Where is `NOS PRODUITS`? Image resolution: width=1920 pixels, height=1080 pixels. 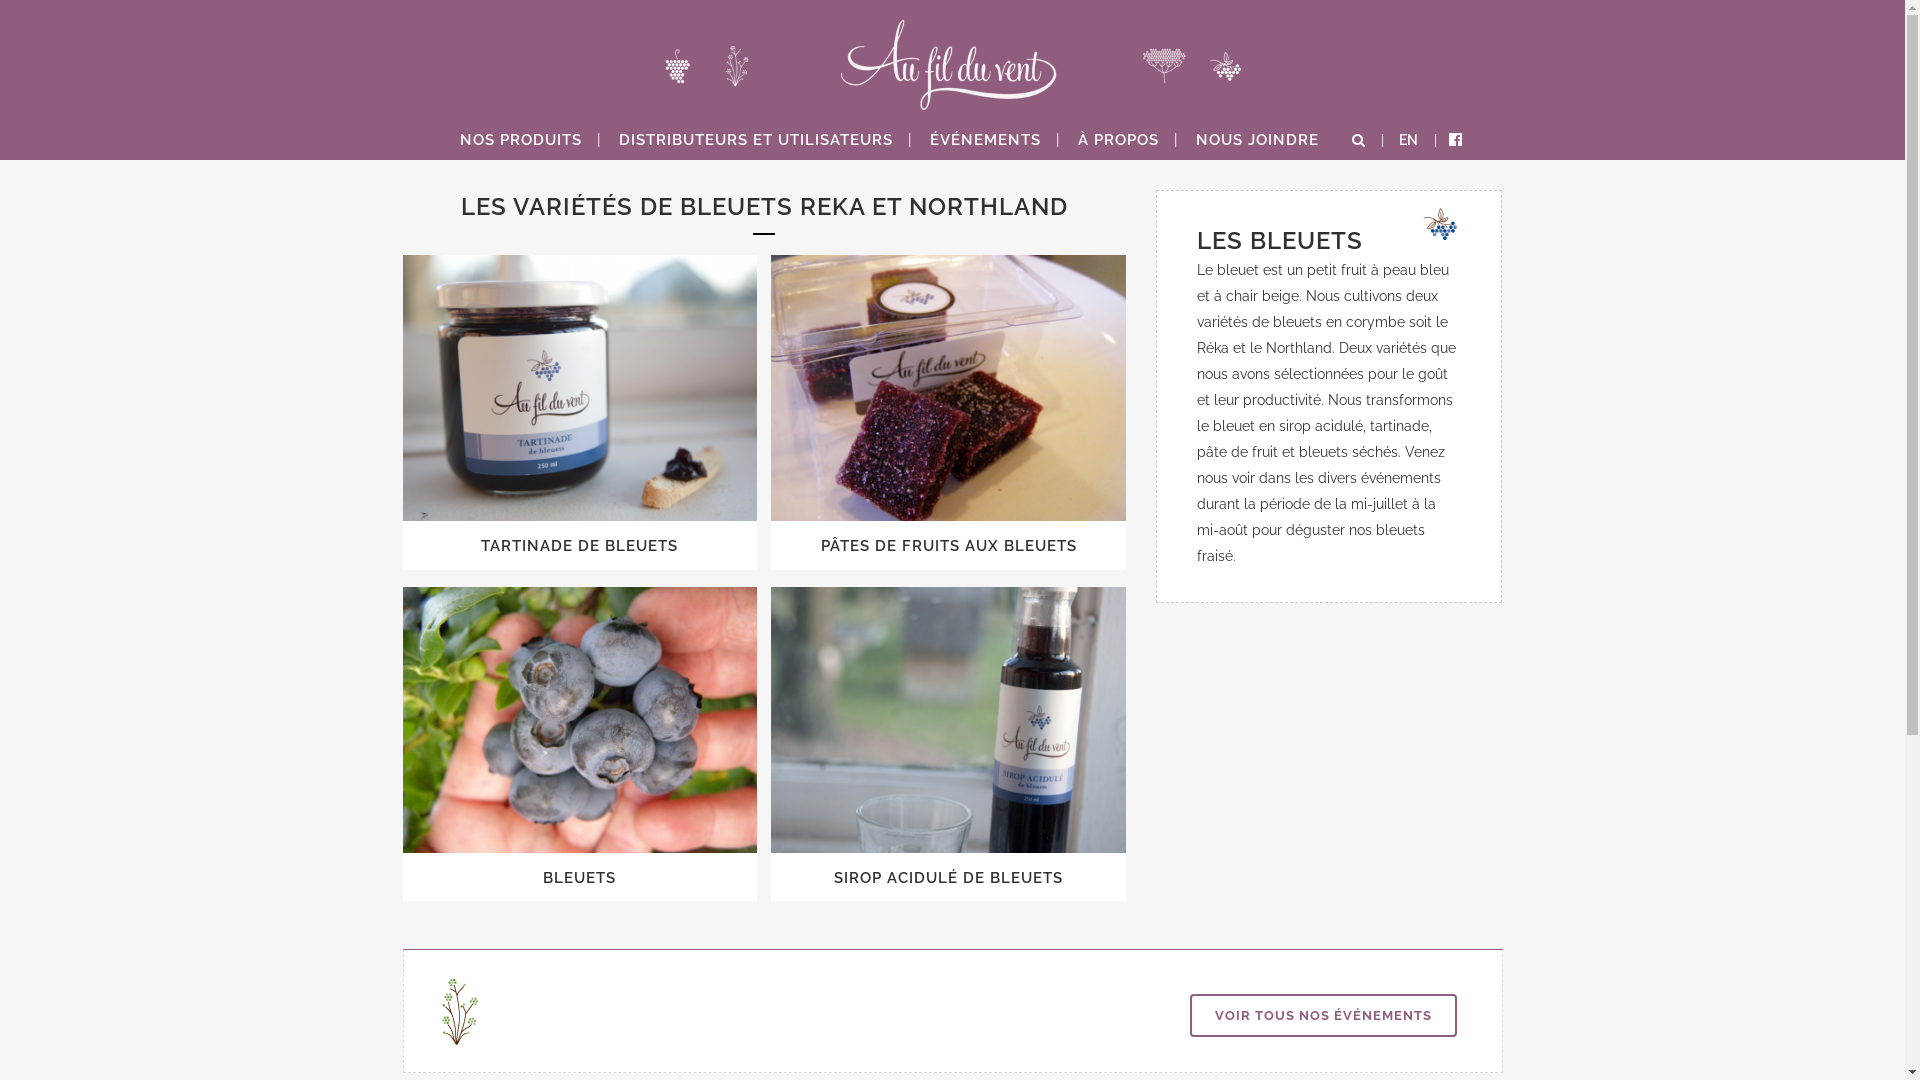 NOS PRODUITS is located at coordinates (521, 140).